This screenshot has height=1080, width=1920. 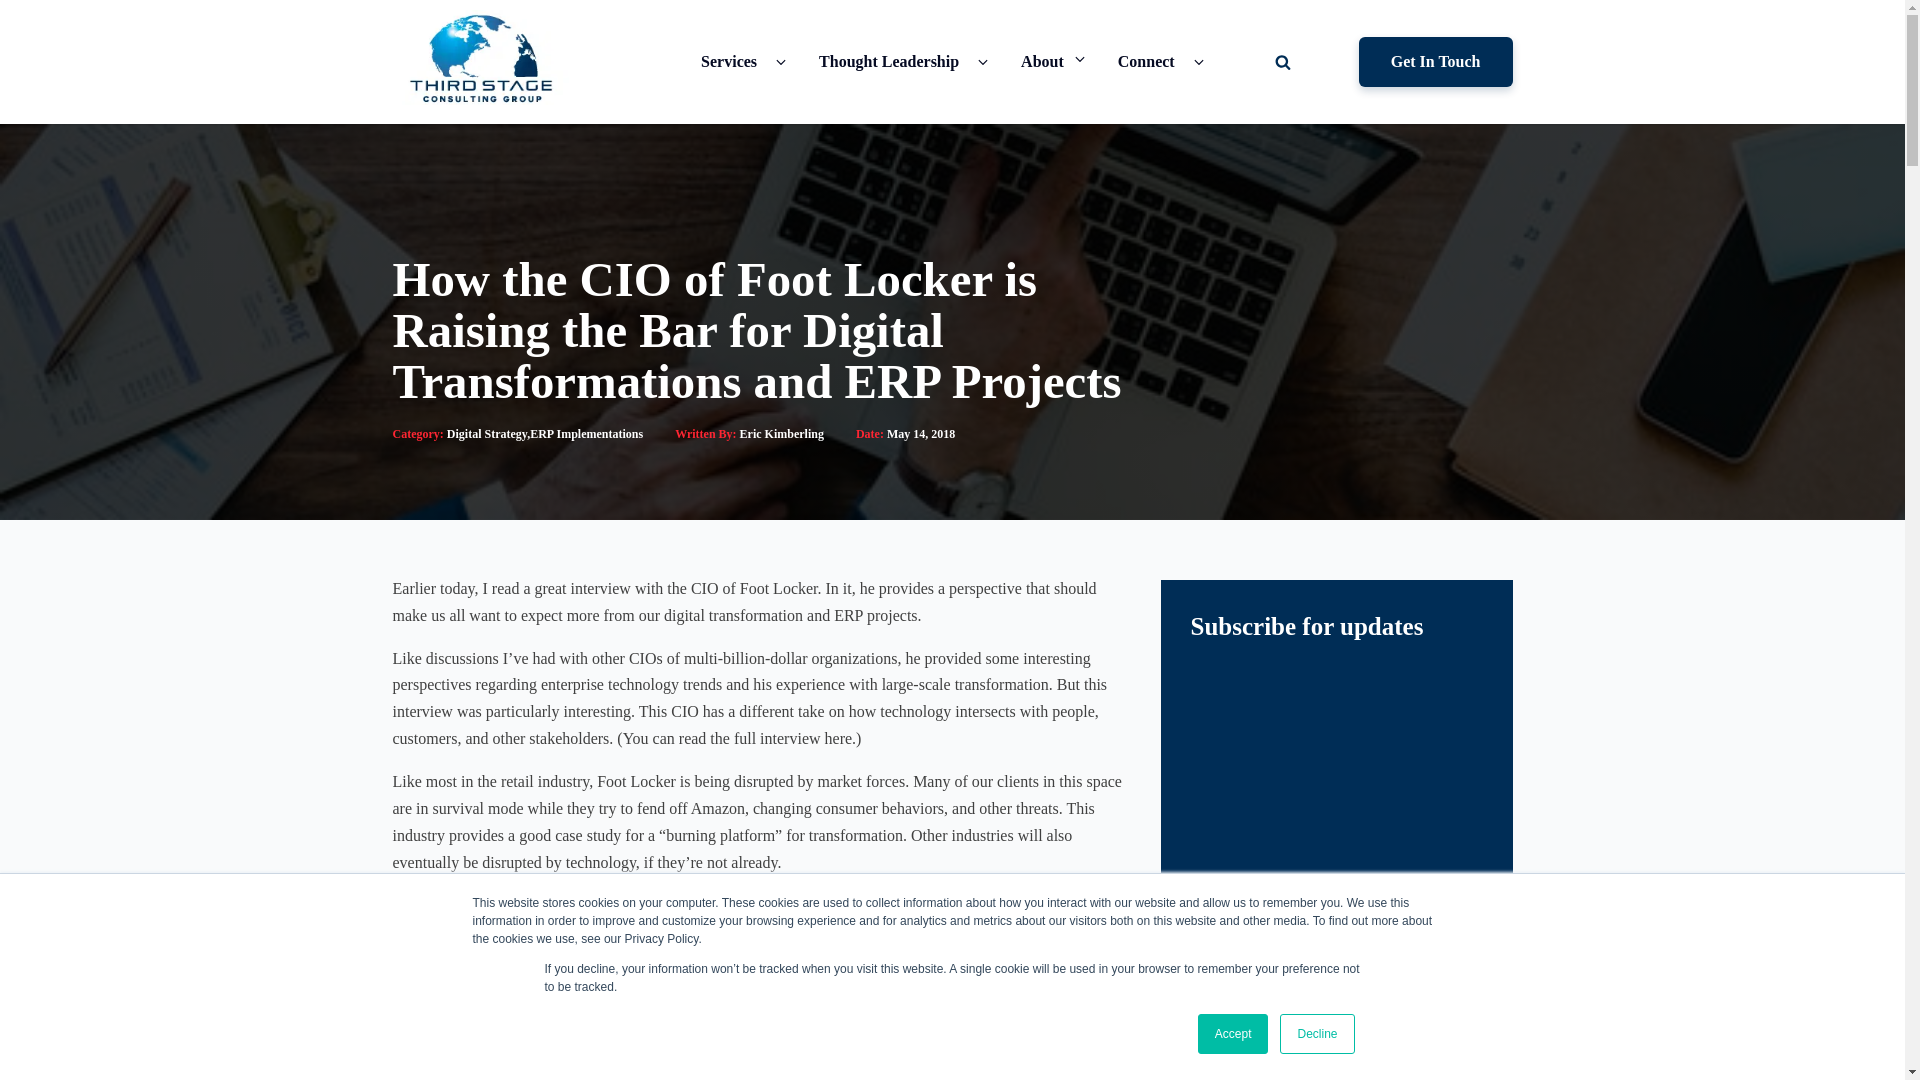 What do you see at coordinates (888, 60) in the screenshot?
I see `Thought Leadership` at bounding box center [888, 60].